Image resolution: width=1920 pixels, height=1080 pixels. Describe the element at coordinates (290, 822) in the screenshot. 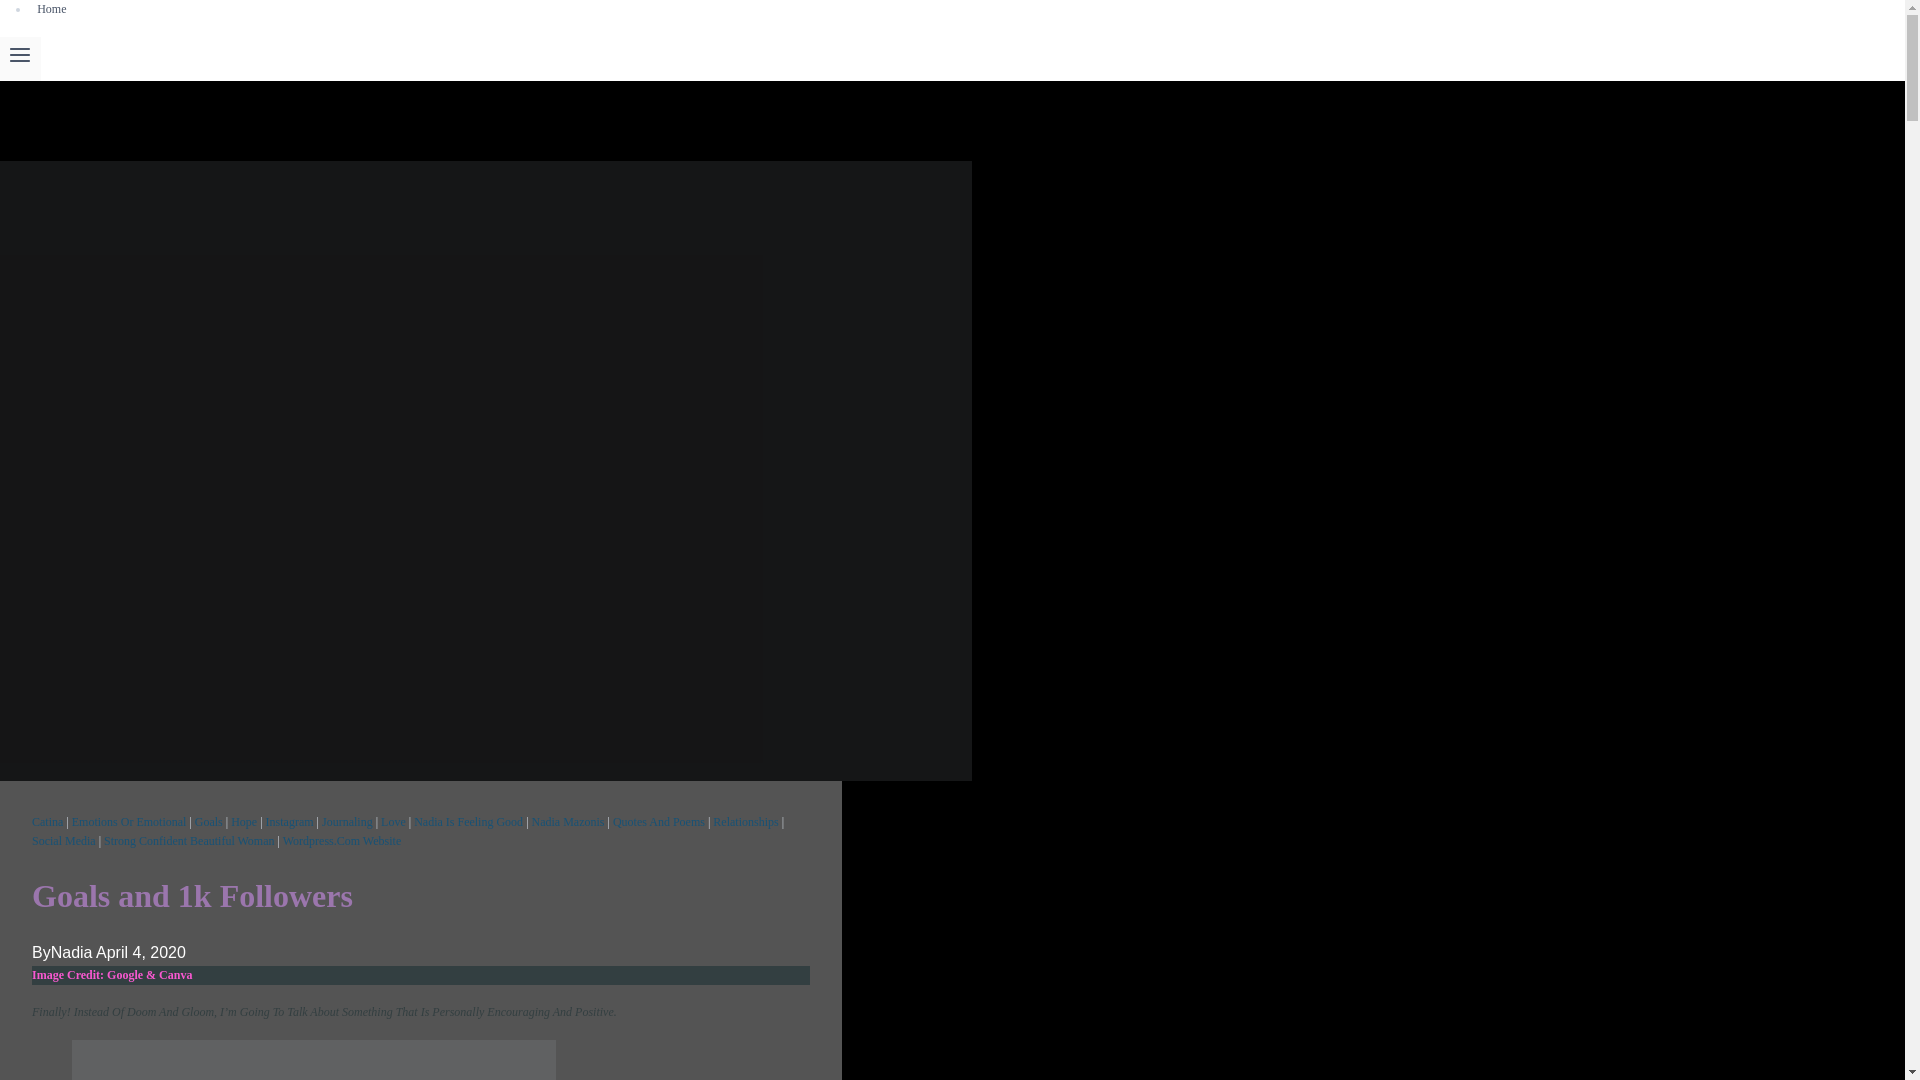

I see `Instagram` at that location.